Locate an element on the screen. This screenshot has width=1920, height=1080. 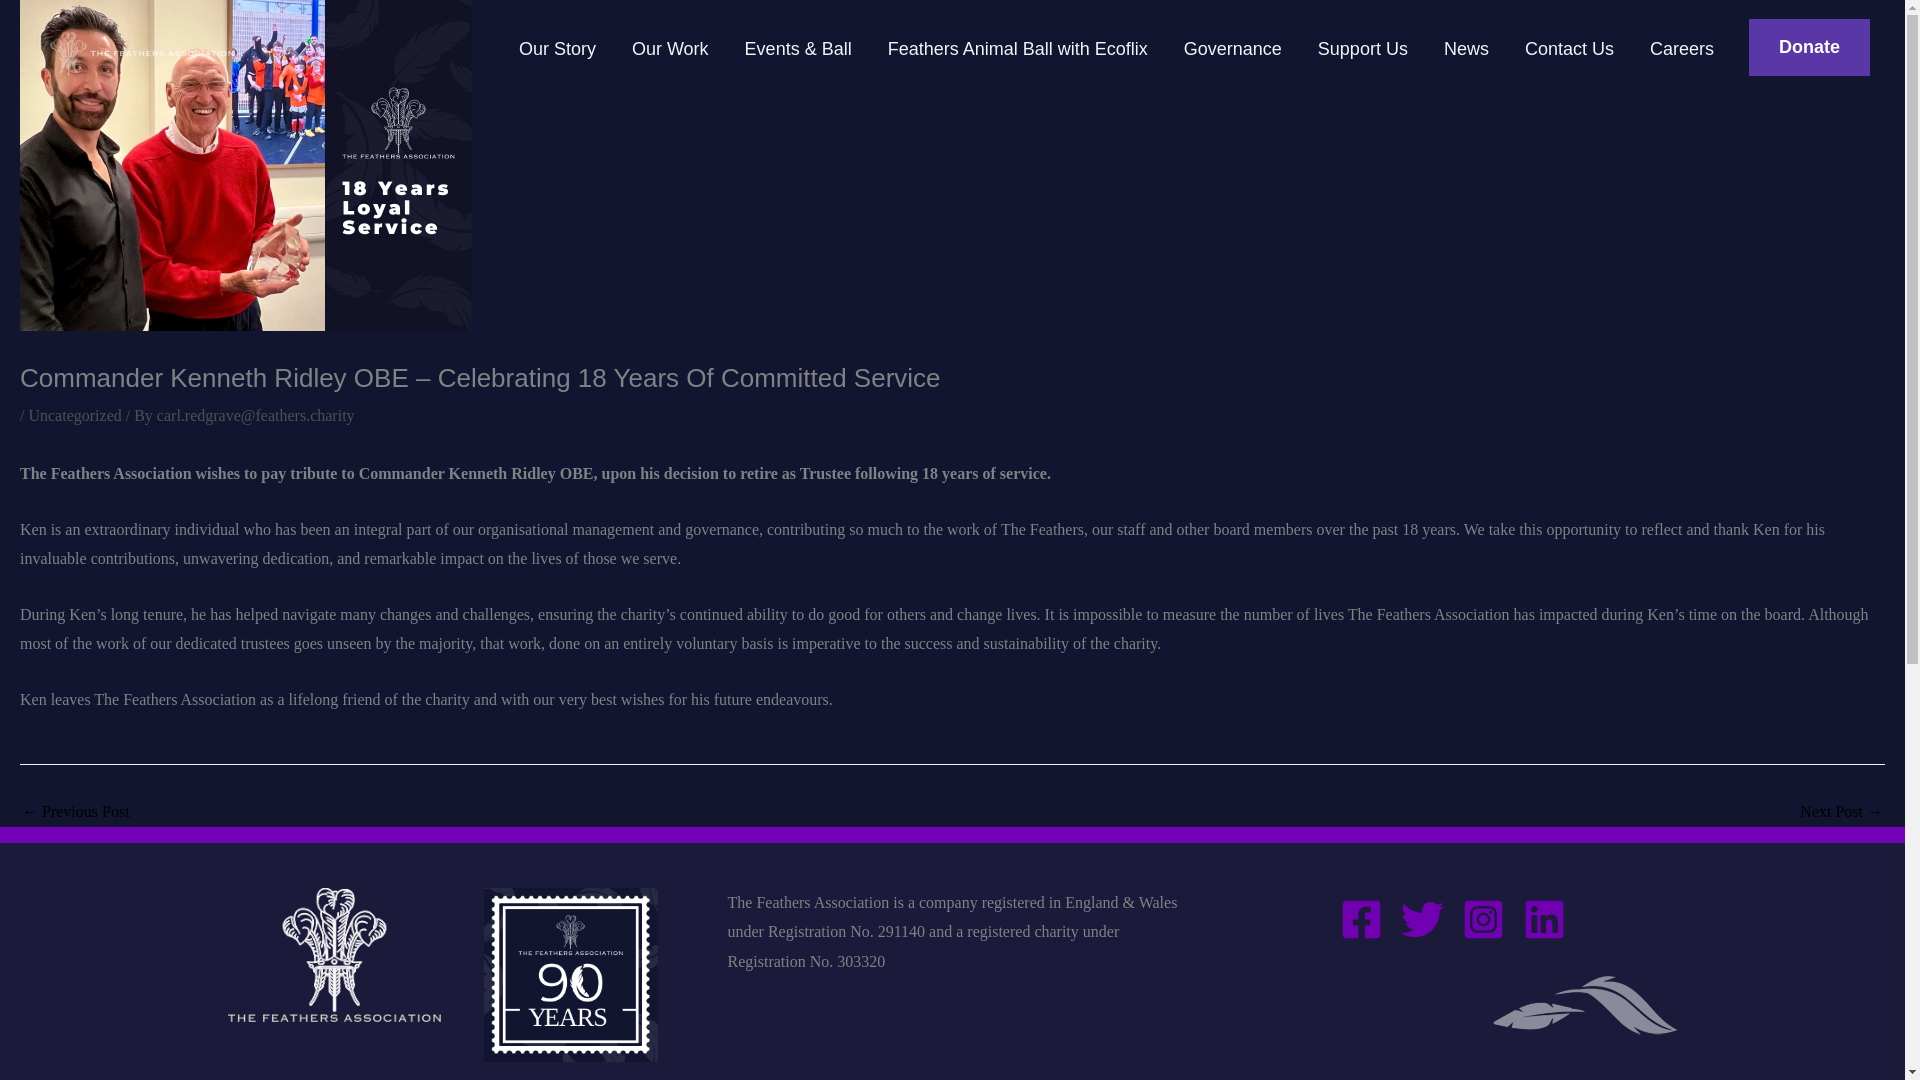
Untitled-design-26-3 is located at coordinates (570, 974).